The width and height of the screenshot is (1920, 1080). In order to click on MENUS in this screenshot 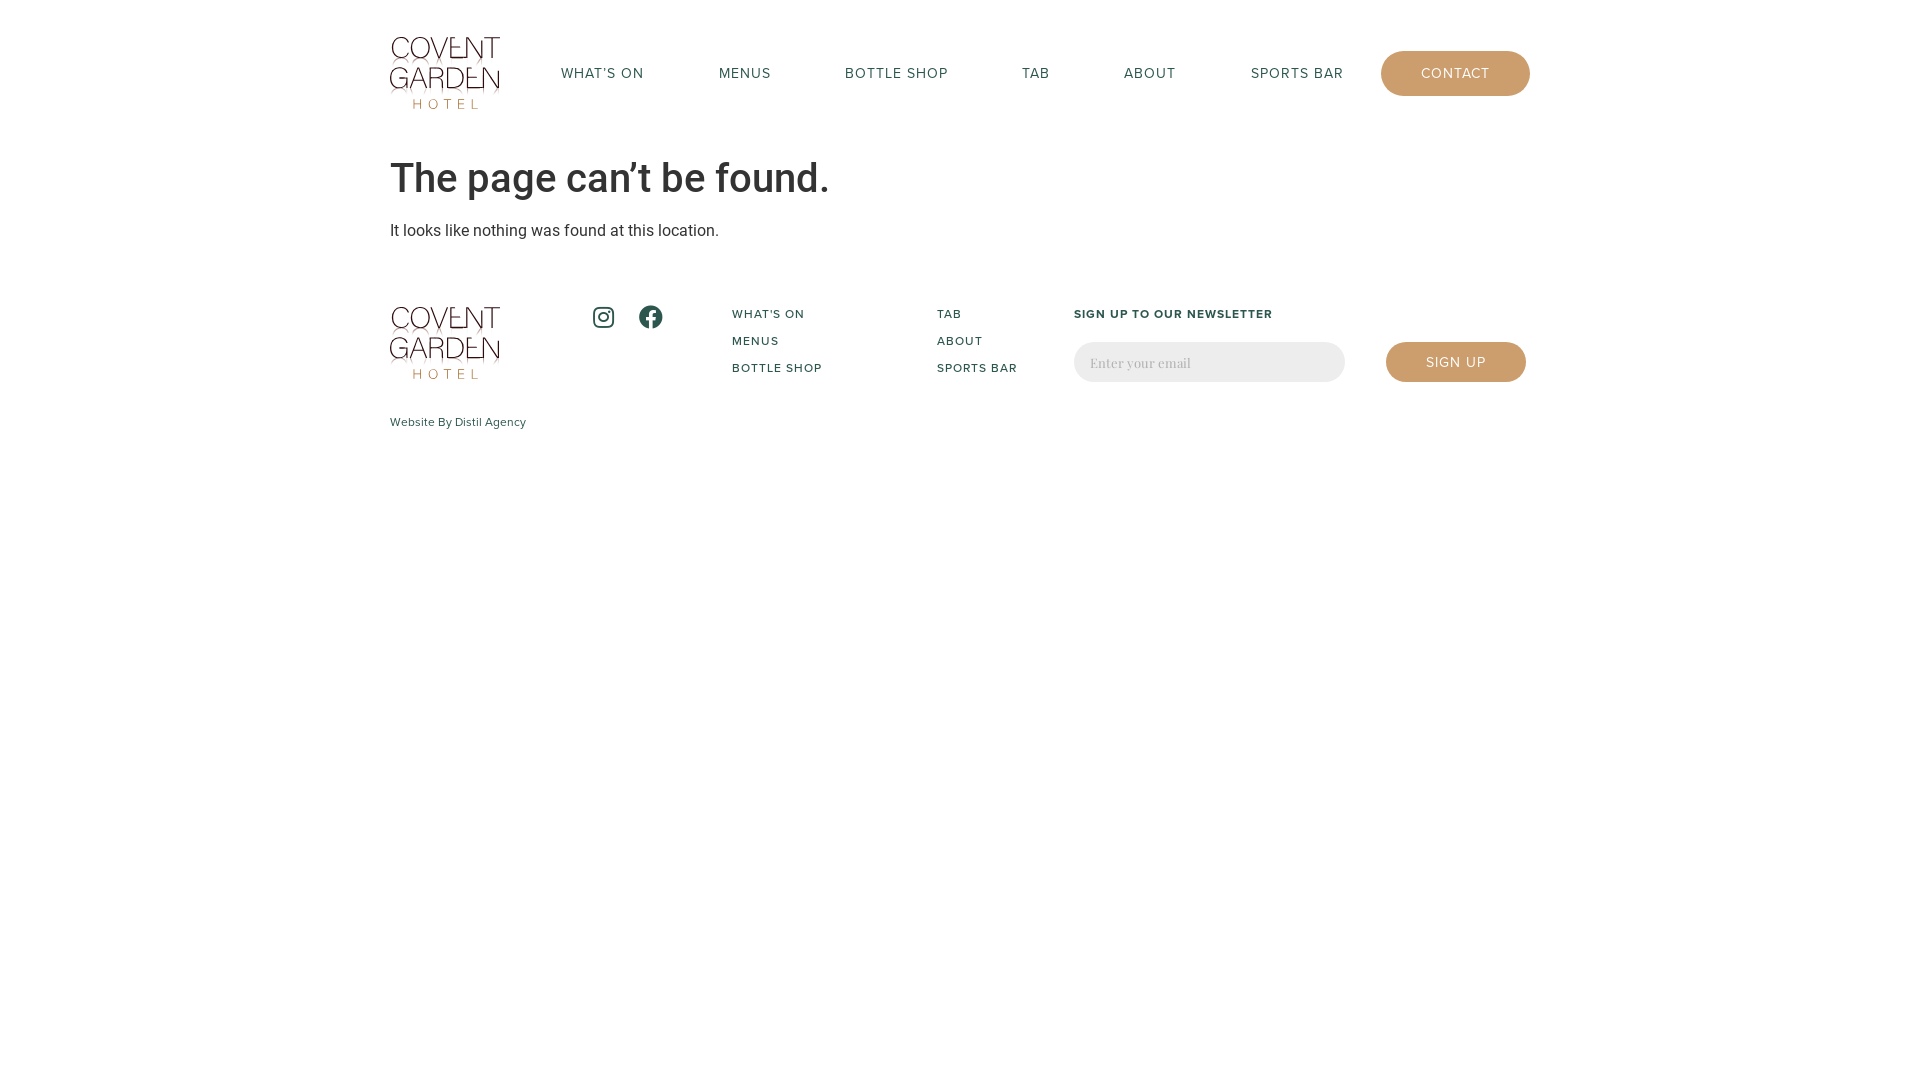, I will do `click(777, 342)`.